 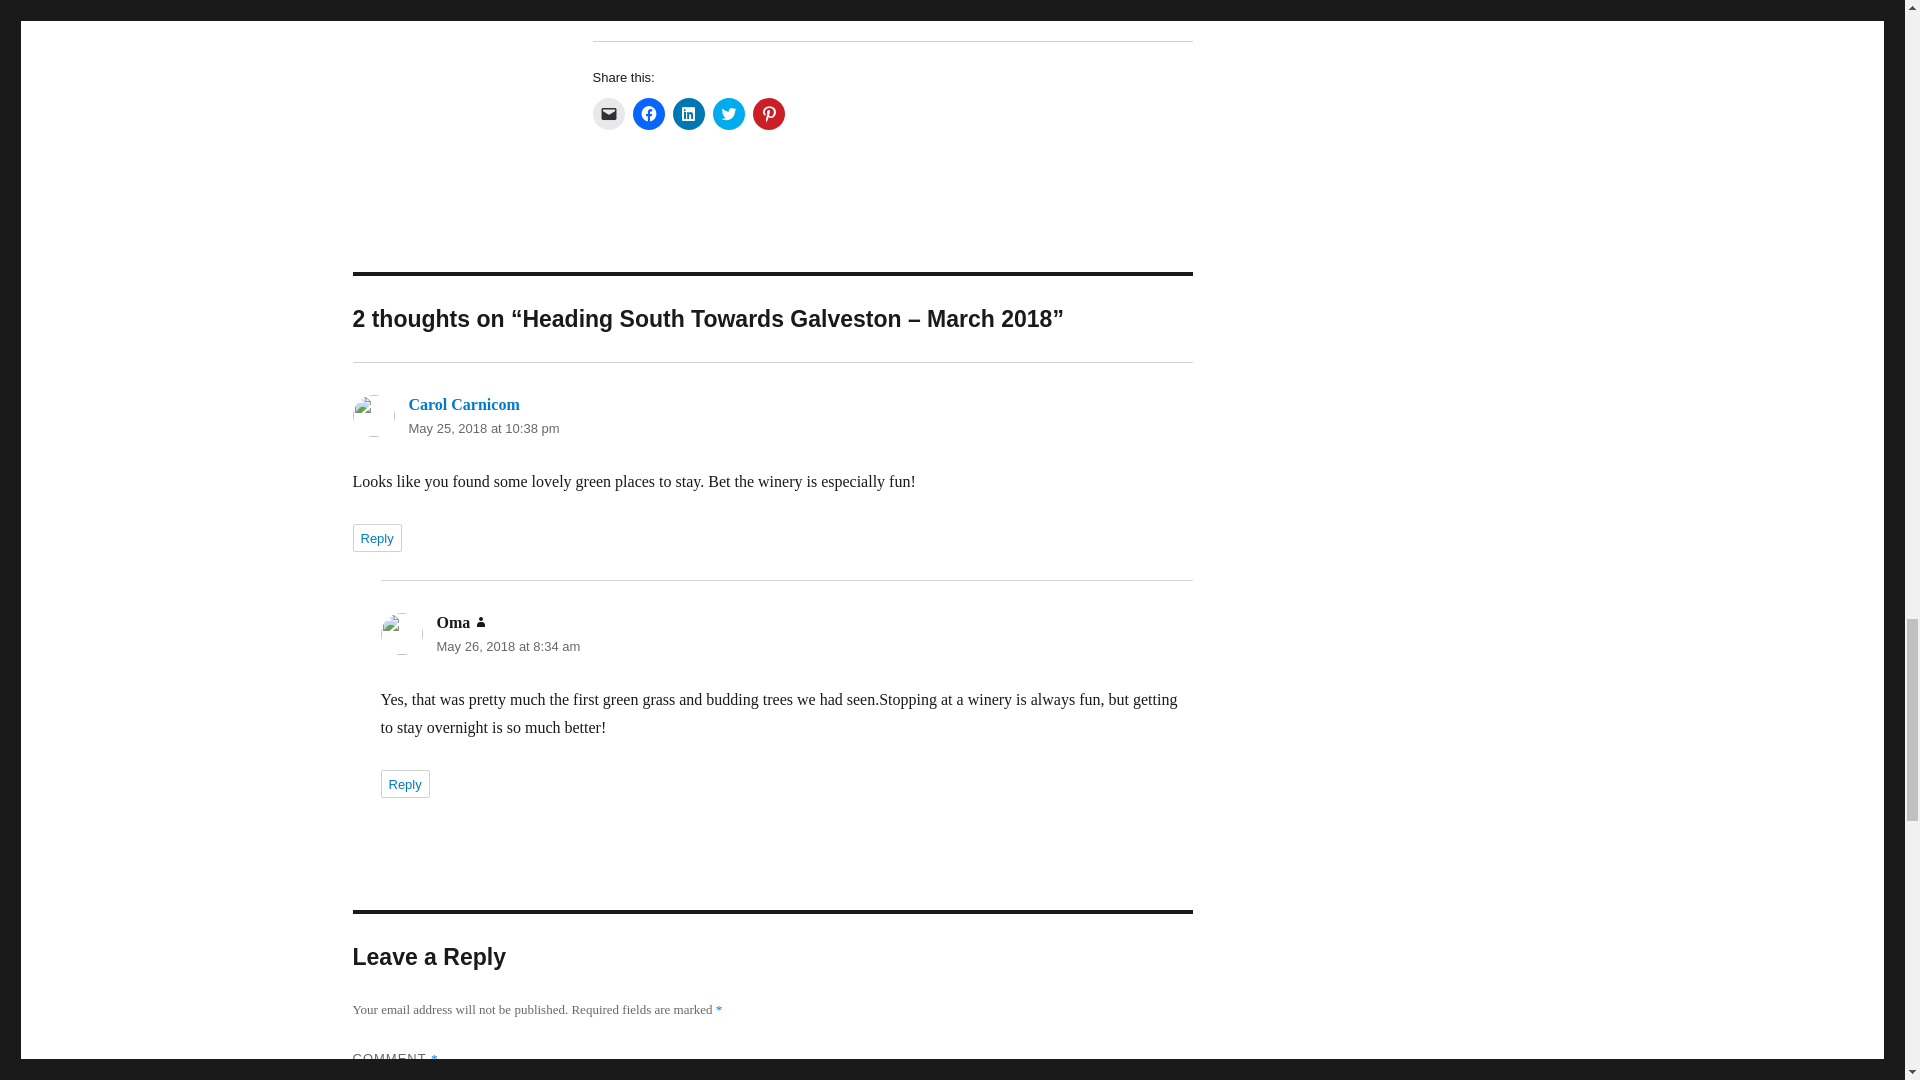 What do you see at coordinates (482, 428) in the screenshot?
I see `May 25, 2018 at 10:38 pm` at bounding box center [482, 428].